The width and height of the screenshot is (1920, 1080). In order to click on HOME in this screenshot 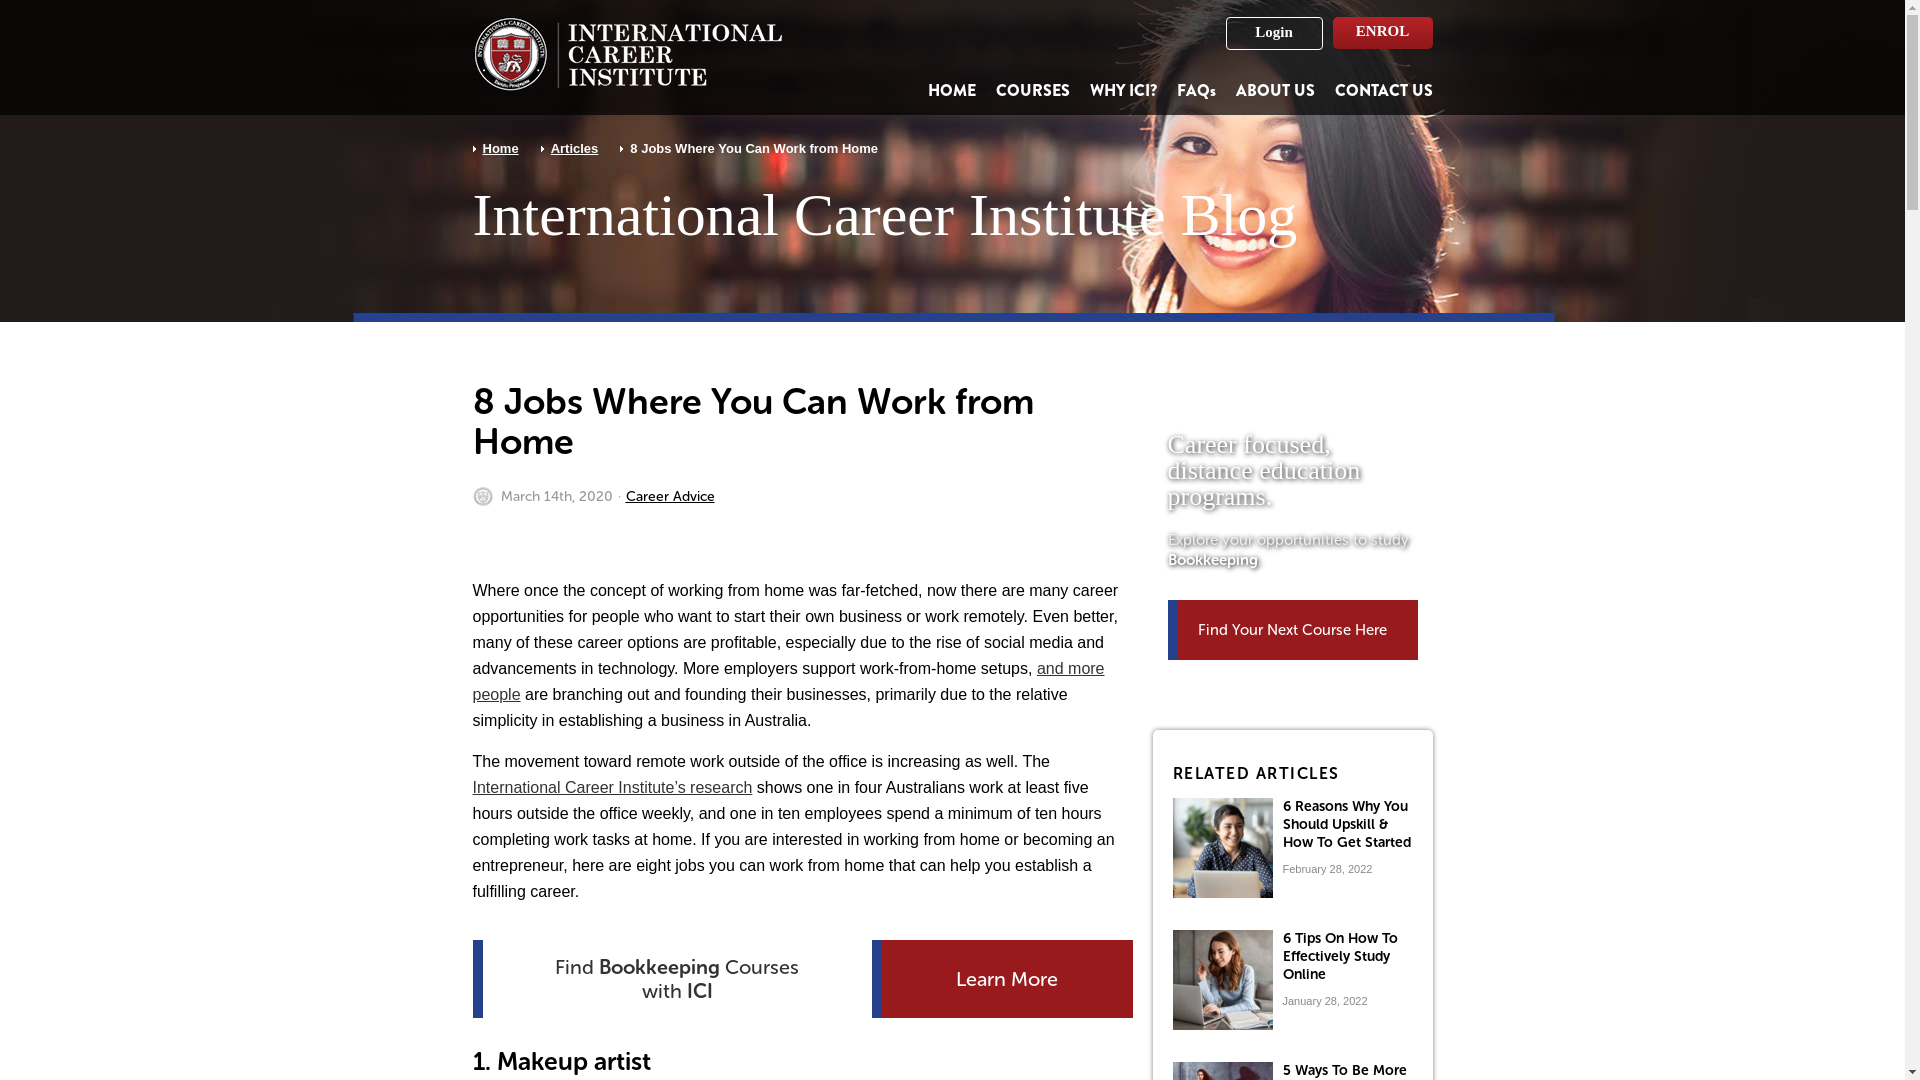, I will do `click(952, 90)`.